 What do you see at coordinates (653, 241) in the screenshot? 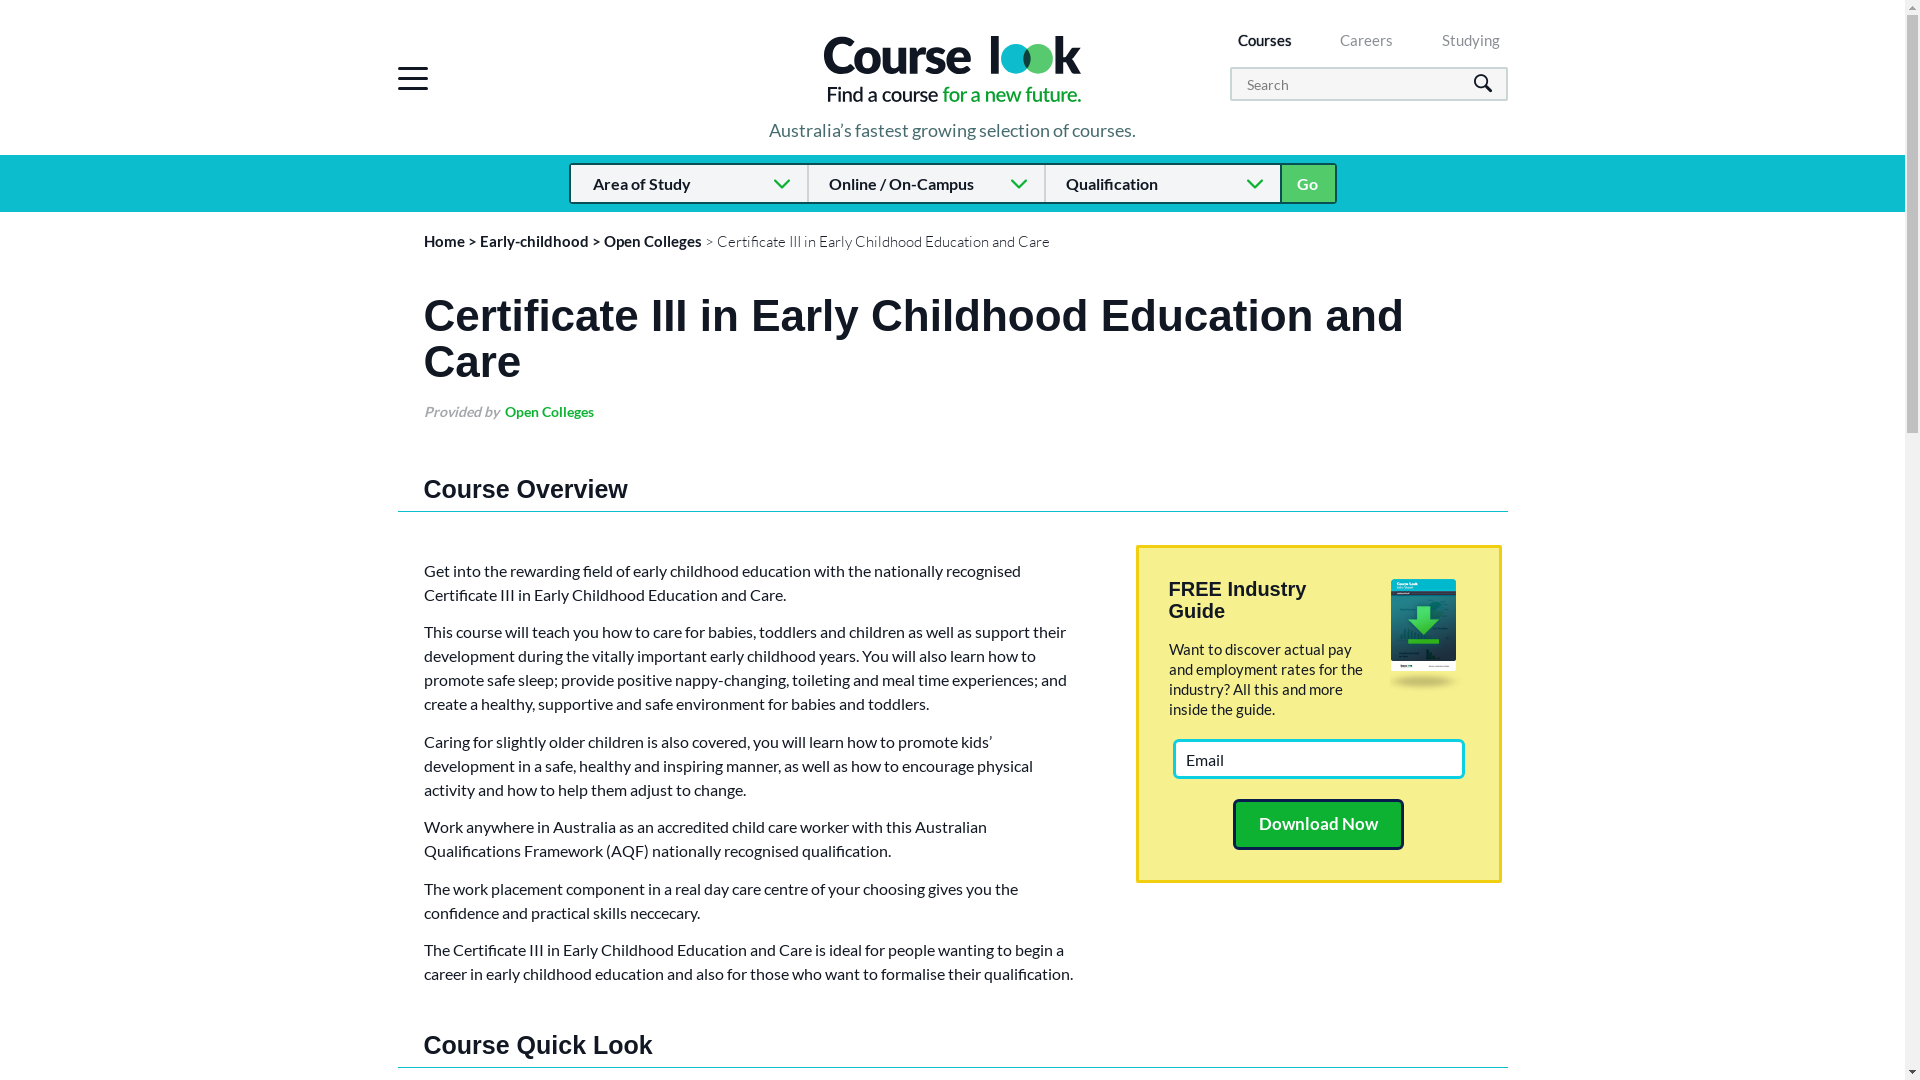
I see `Open Colleges` at bounding box center [653, 241].